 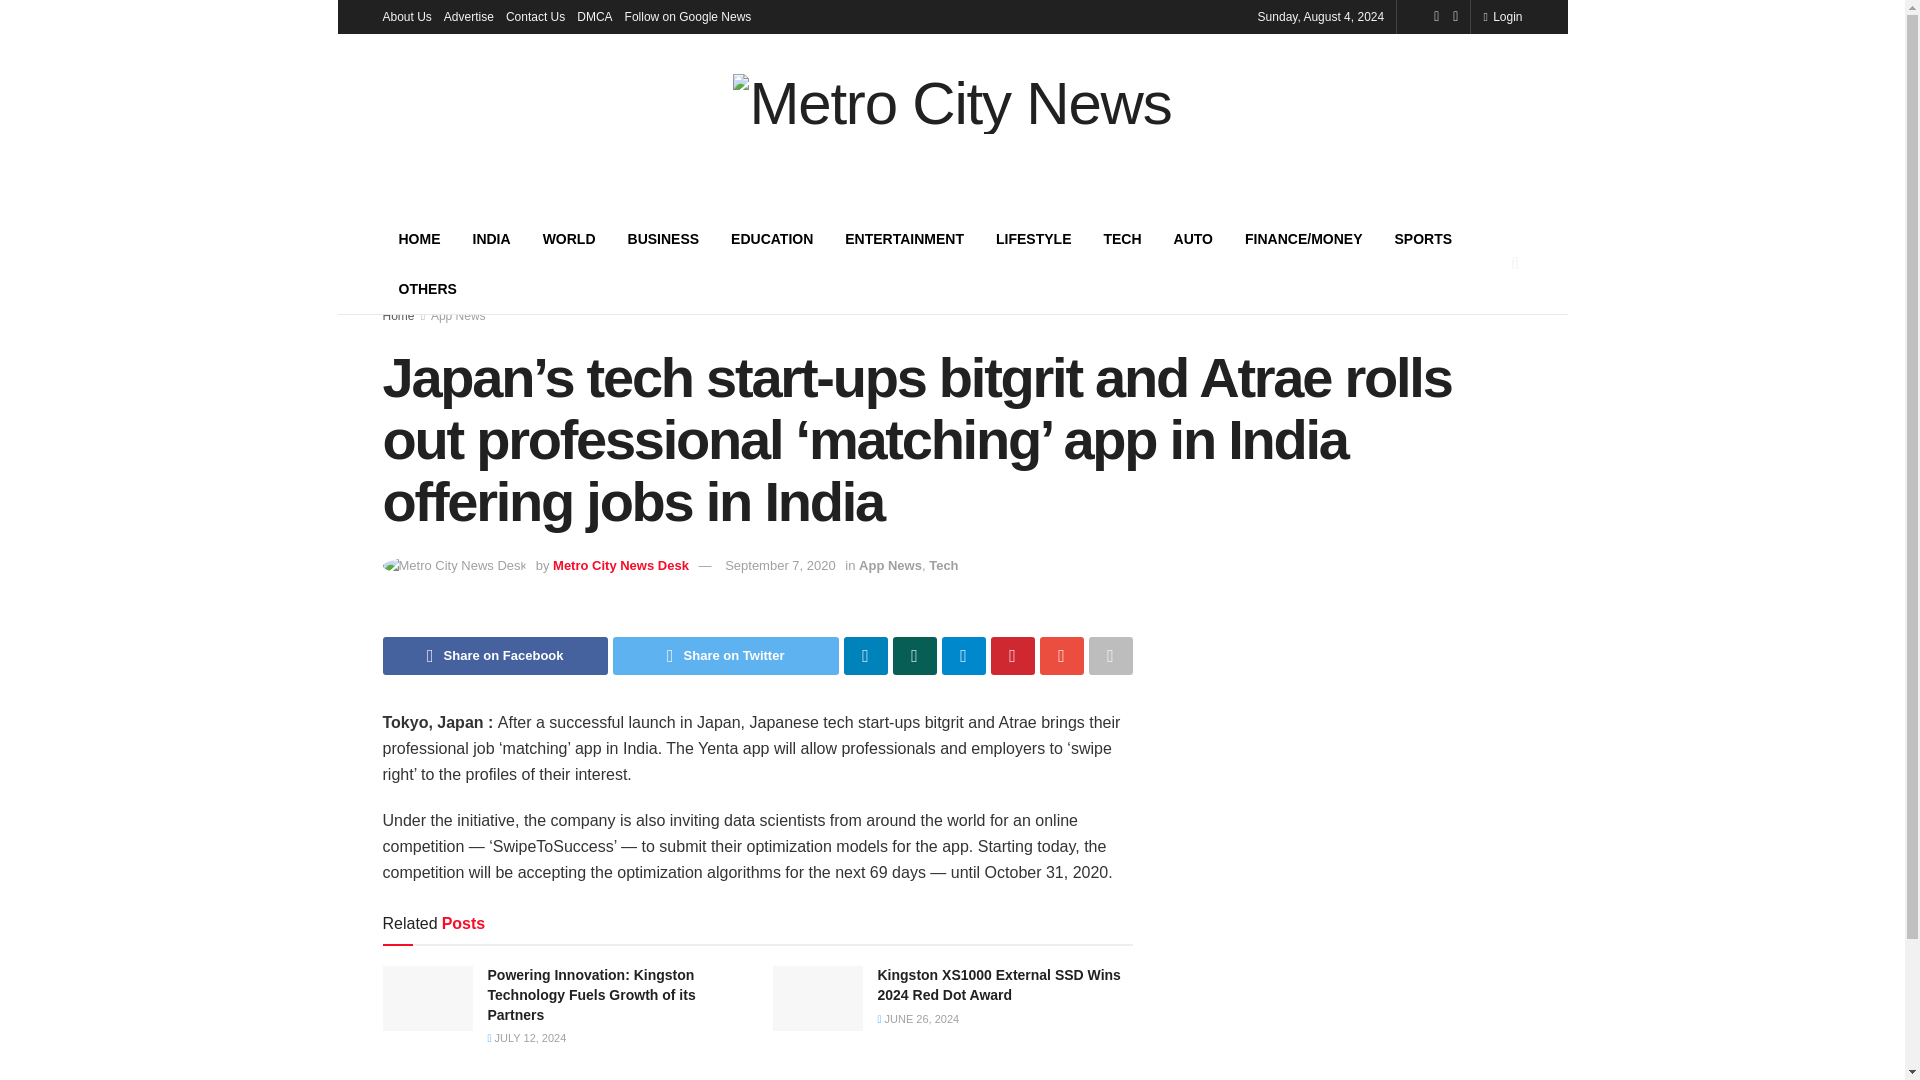 I want to click on OTHERS, so click(x=427, y=288).